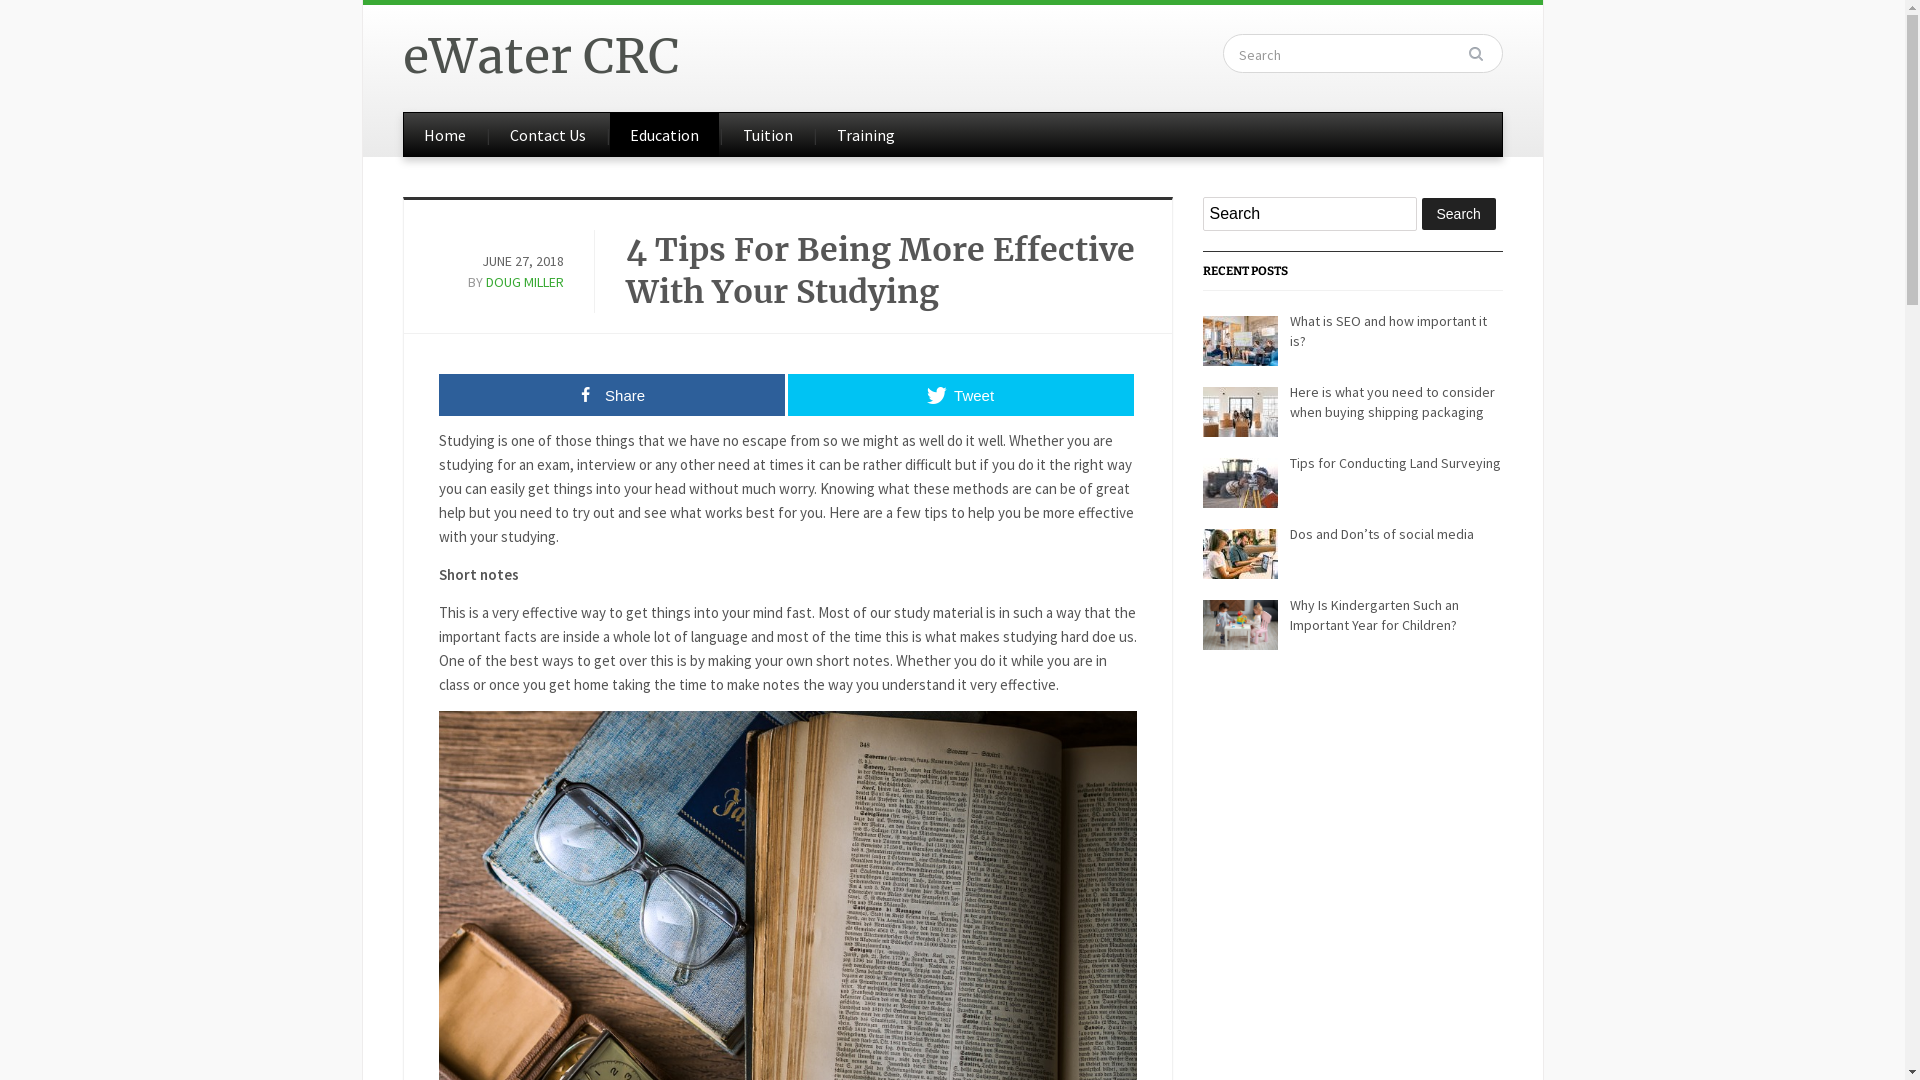 The height and width of the screenshot is (1080, 1920). I want to click on Search, so click(1459, 214).